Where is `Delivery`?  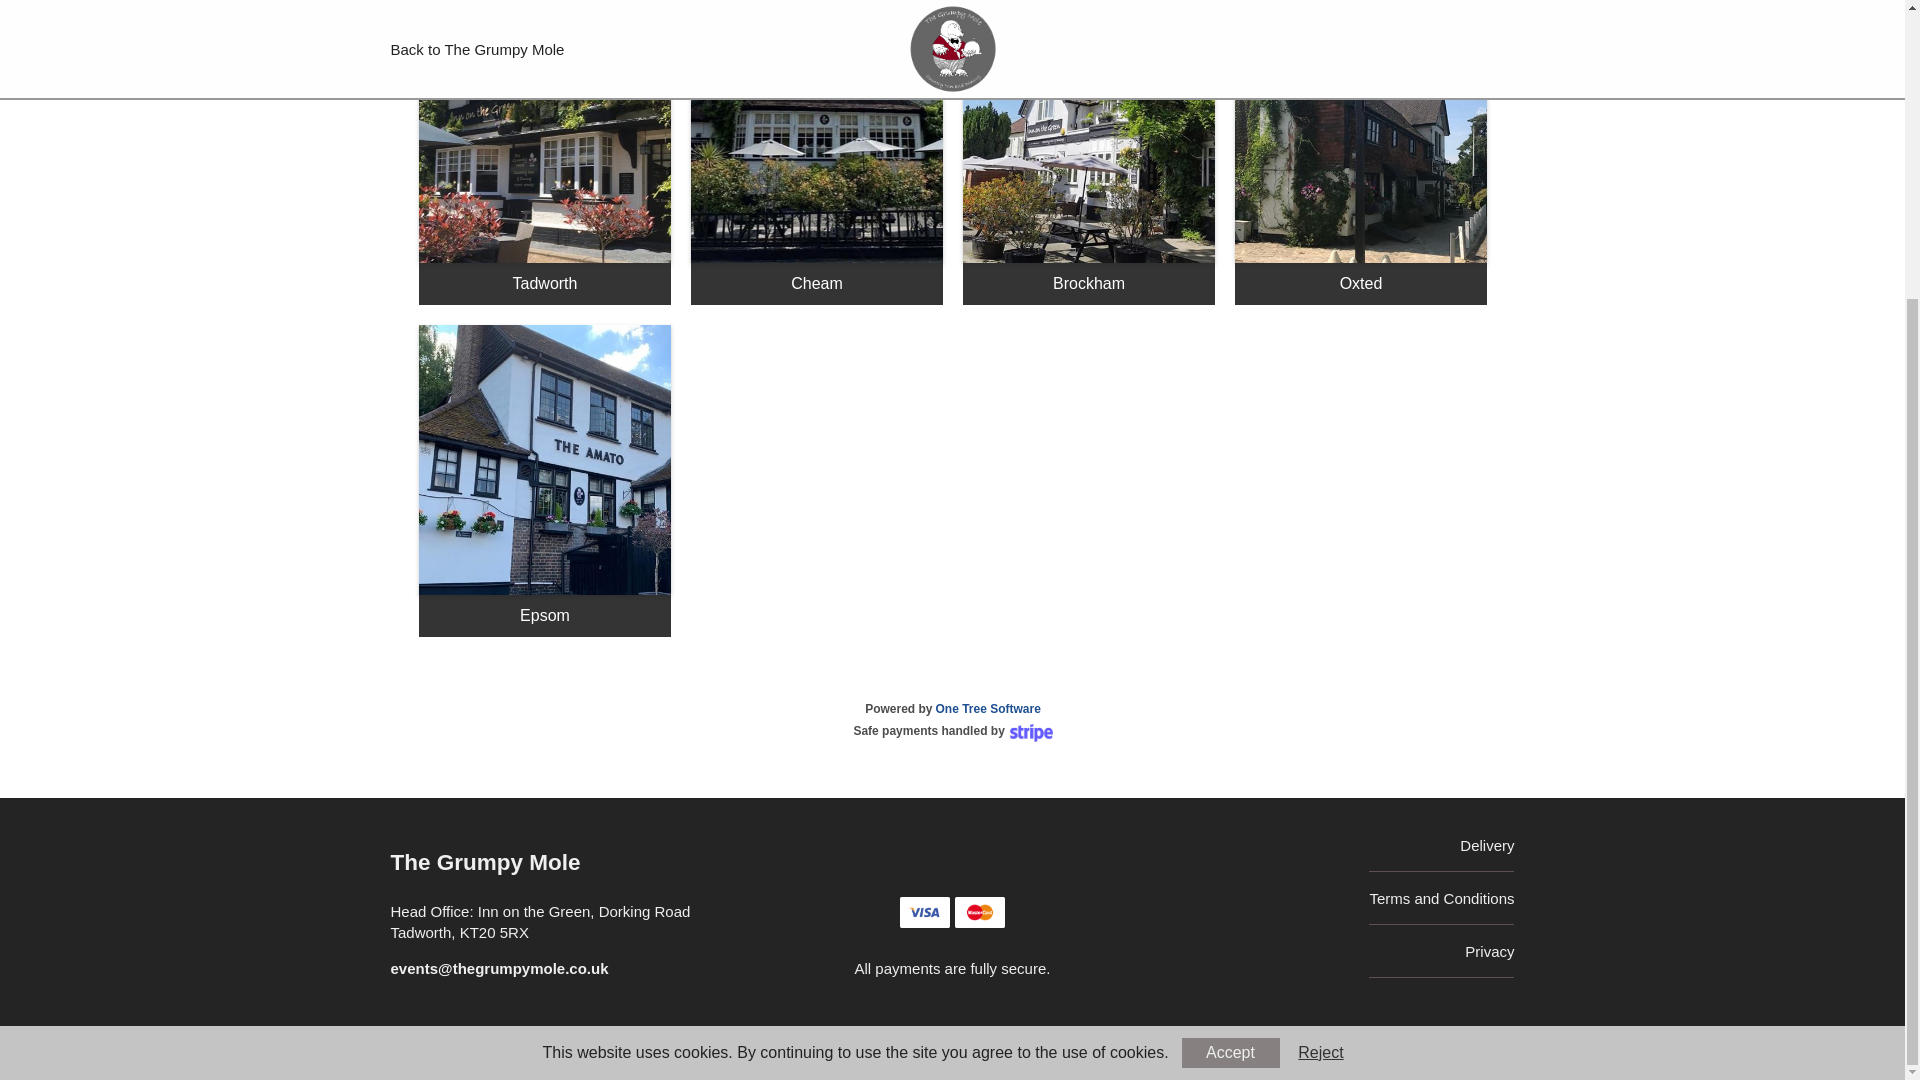 Delivery is located at coordinates (1486, 846).